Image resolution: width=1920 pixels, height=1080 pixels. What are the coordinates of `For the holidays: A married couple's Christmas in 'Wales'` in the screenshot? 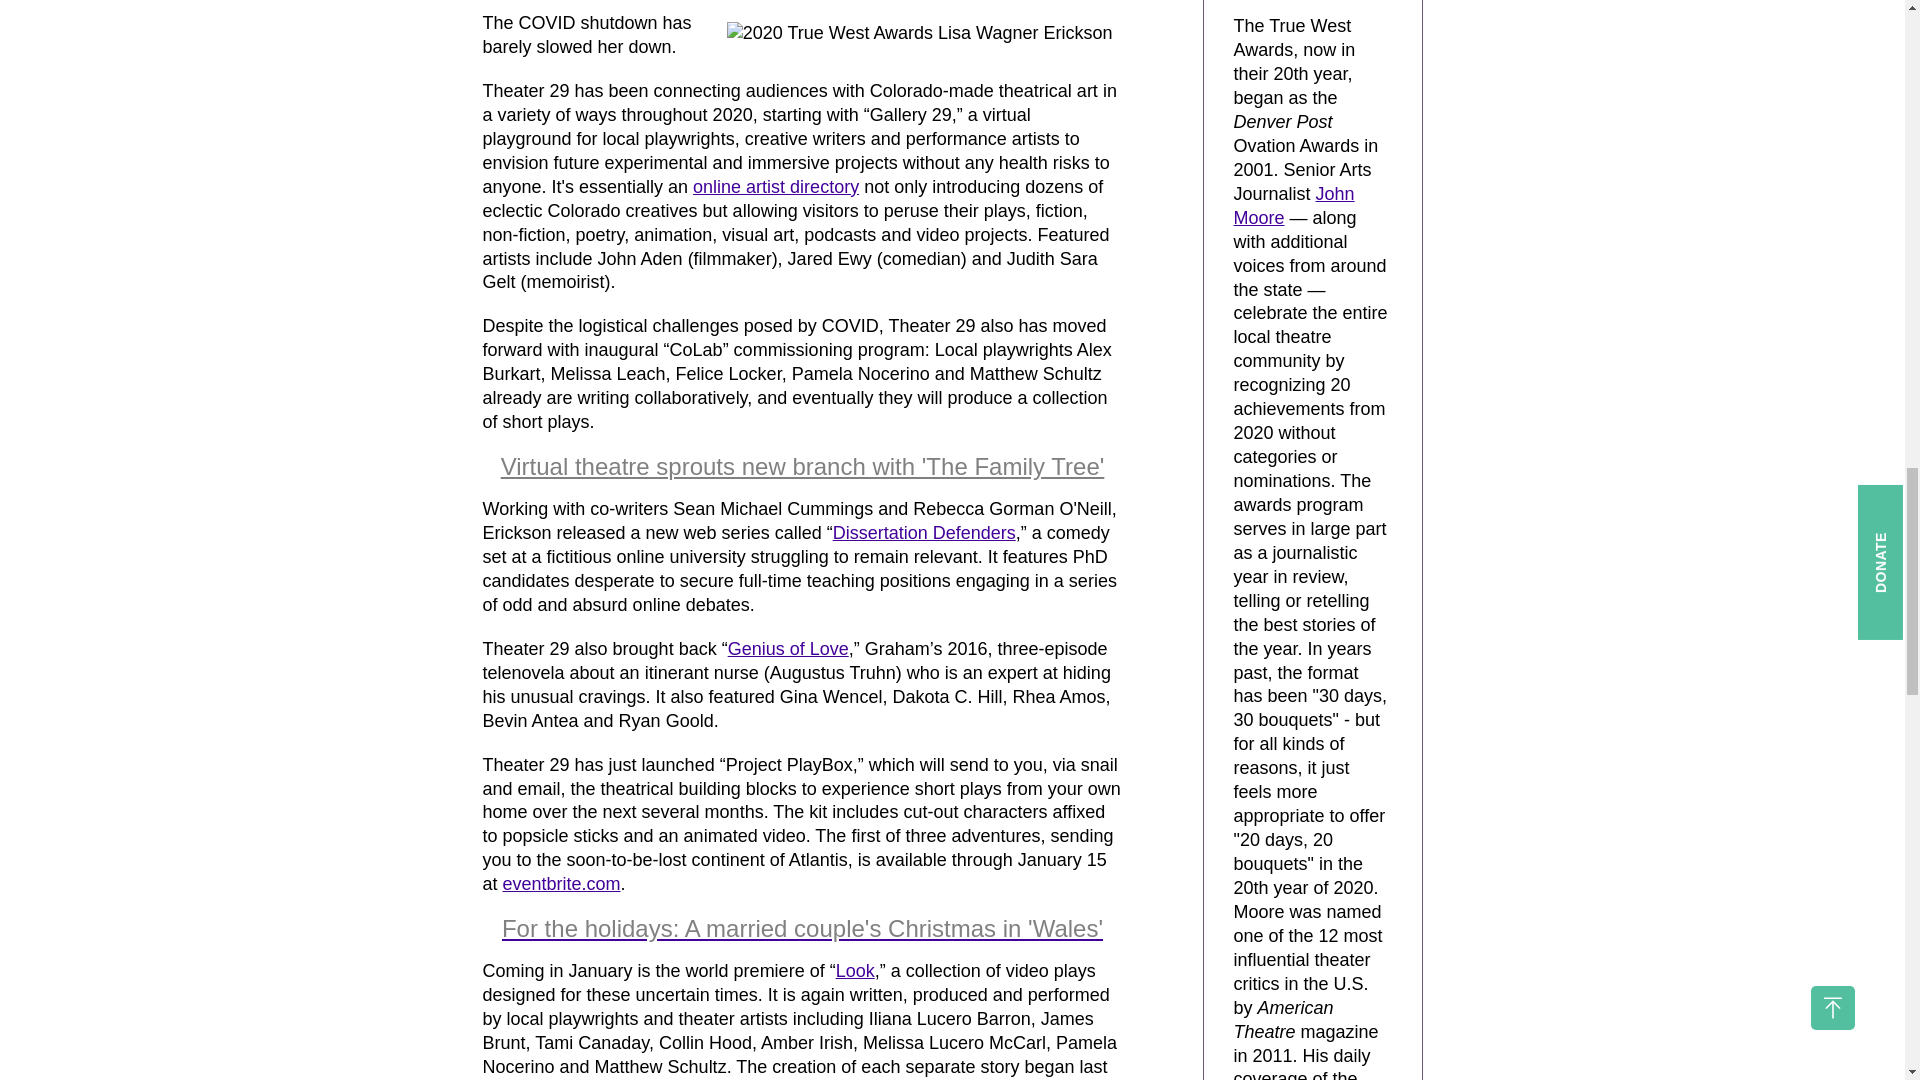 It's located at (802, 928).